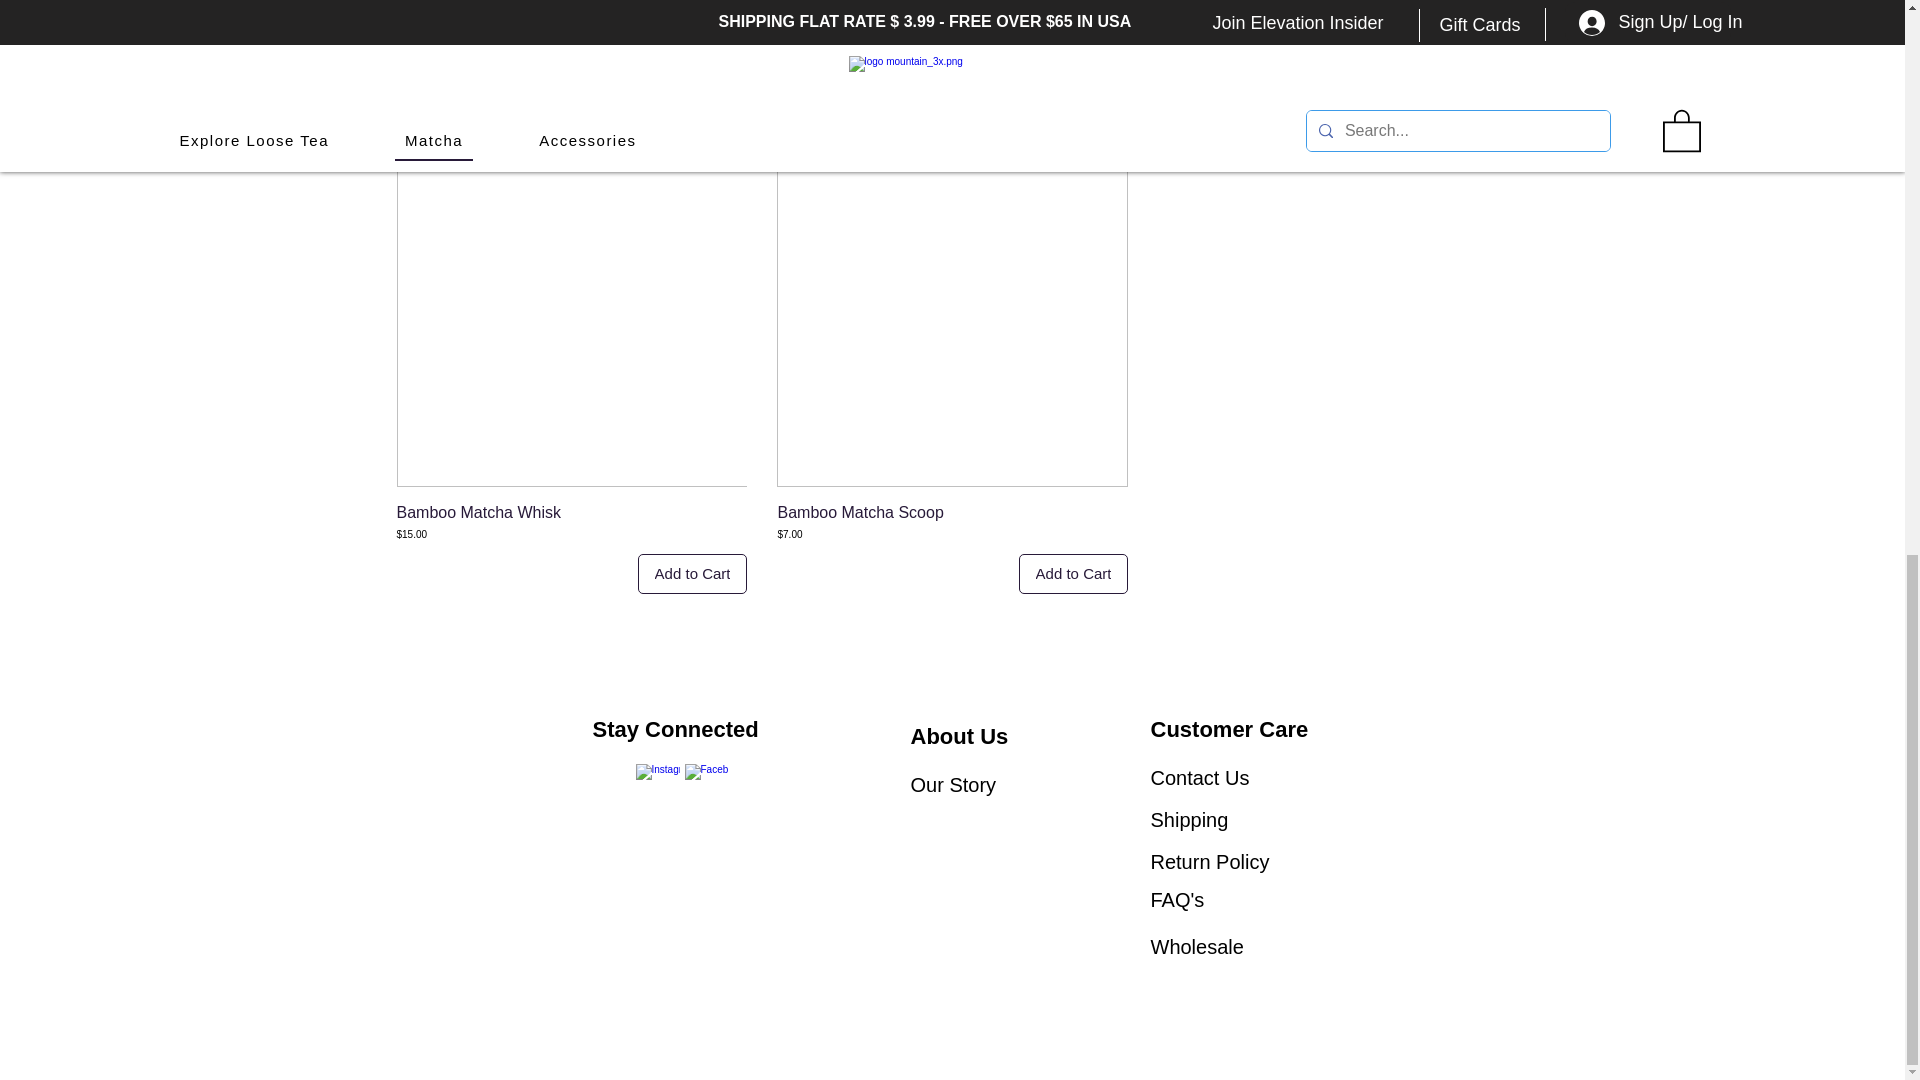 The image size is (1920, 1080). I want to click on Add to Cart, so click(692, 94).